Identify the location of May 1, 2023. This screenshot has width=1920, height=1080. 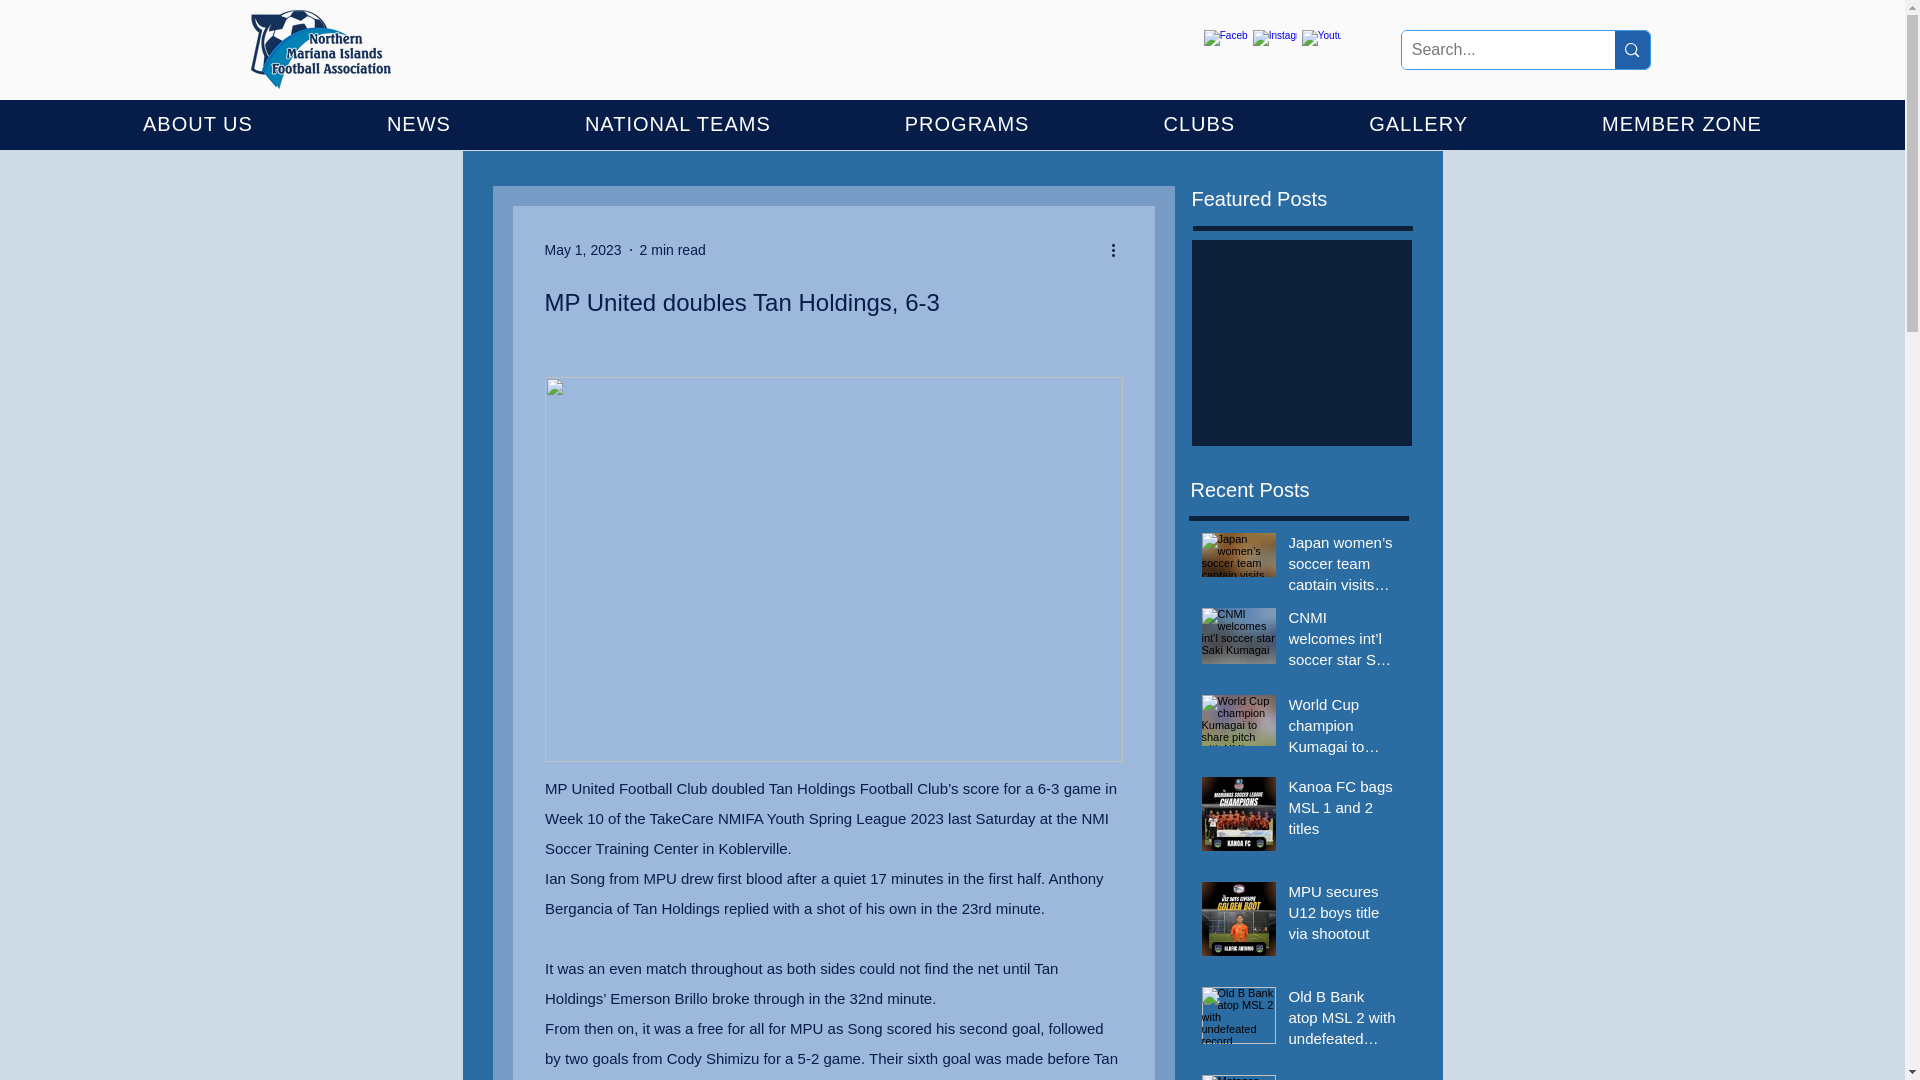
(582, 250).